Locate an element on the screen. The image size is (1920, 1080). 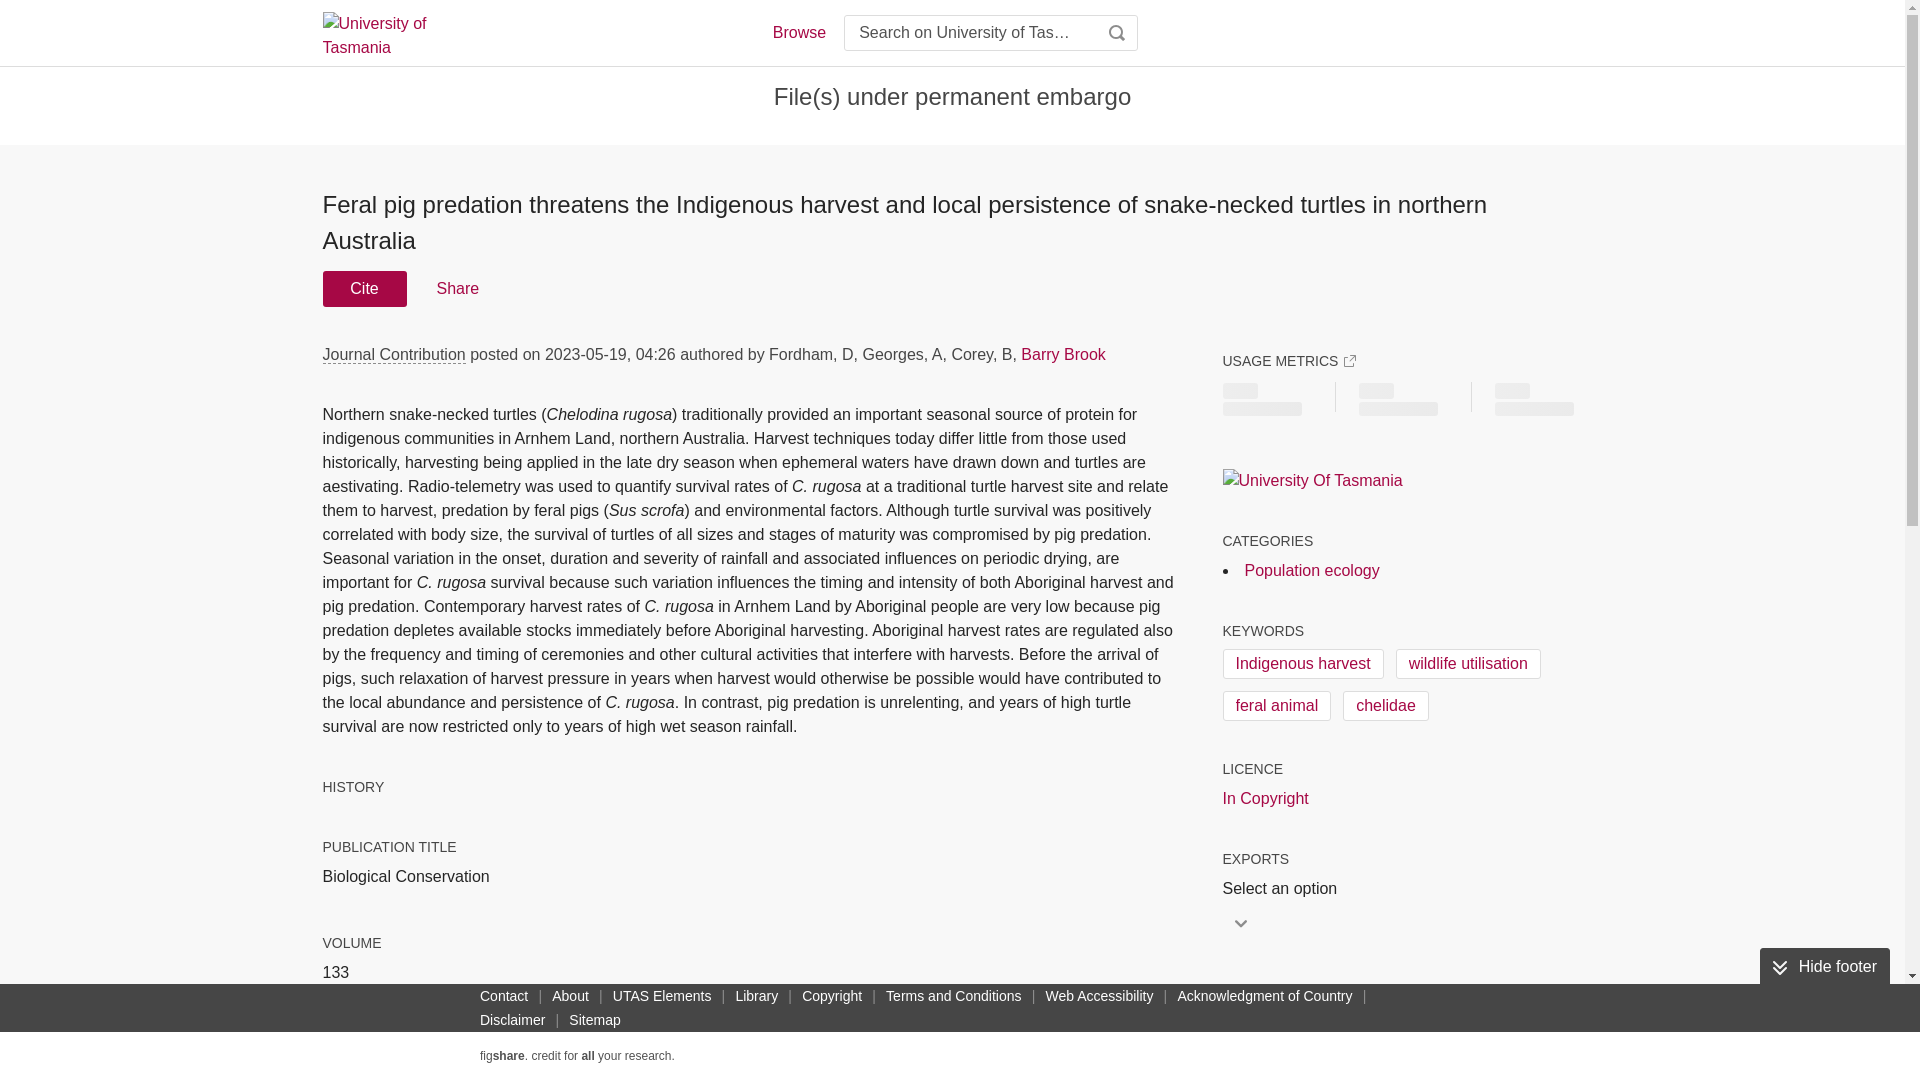
In Copyright is located at coordinates (1264, 799).